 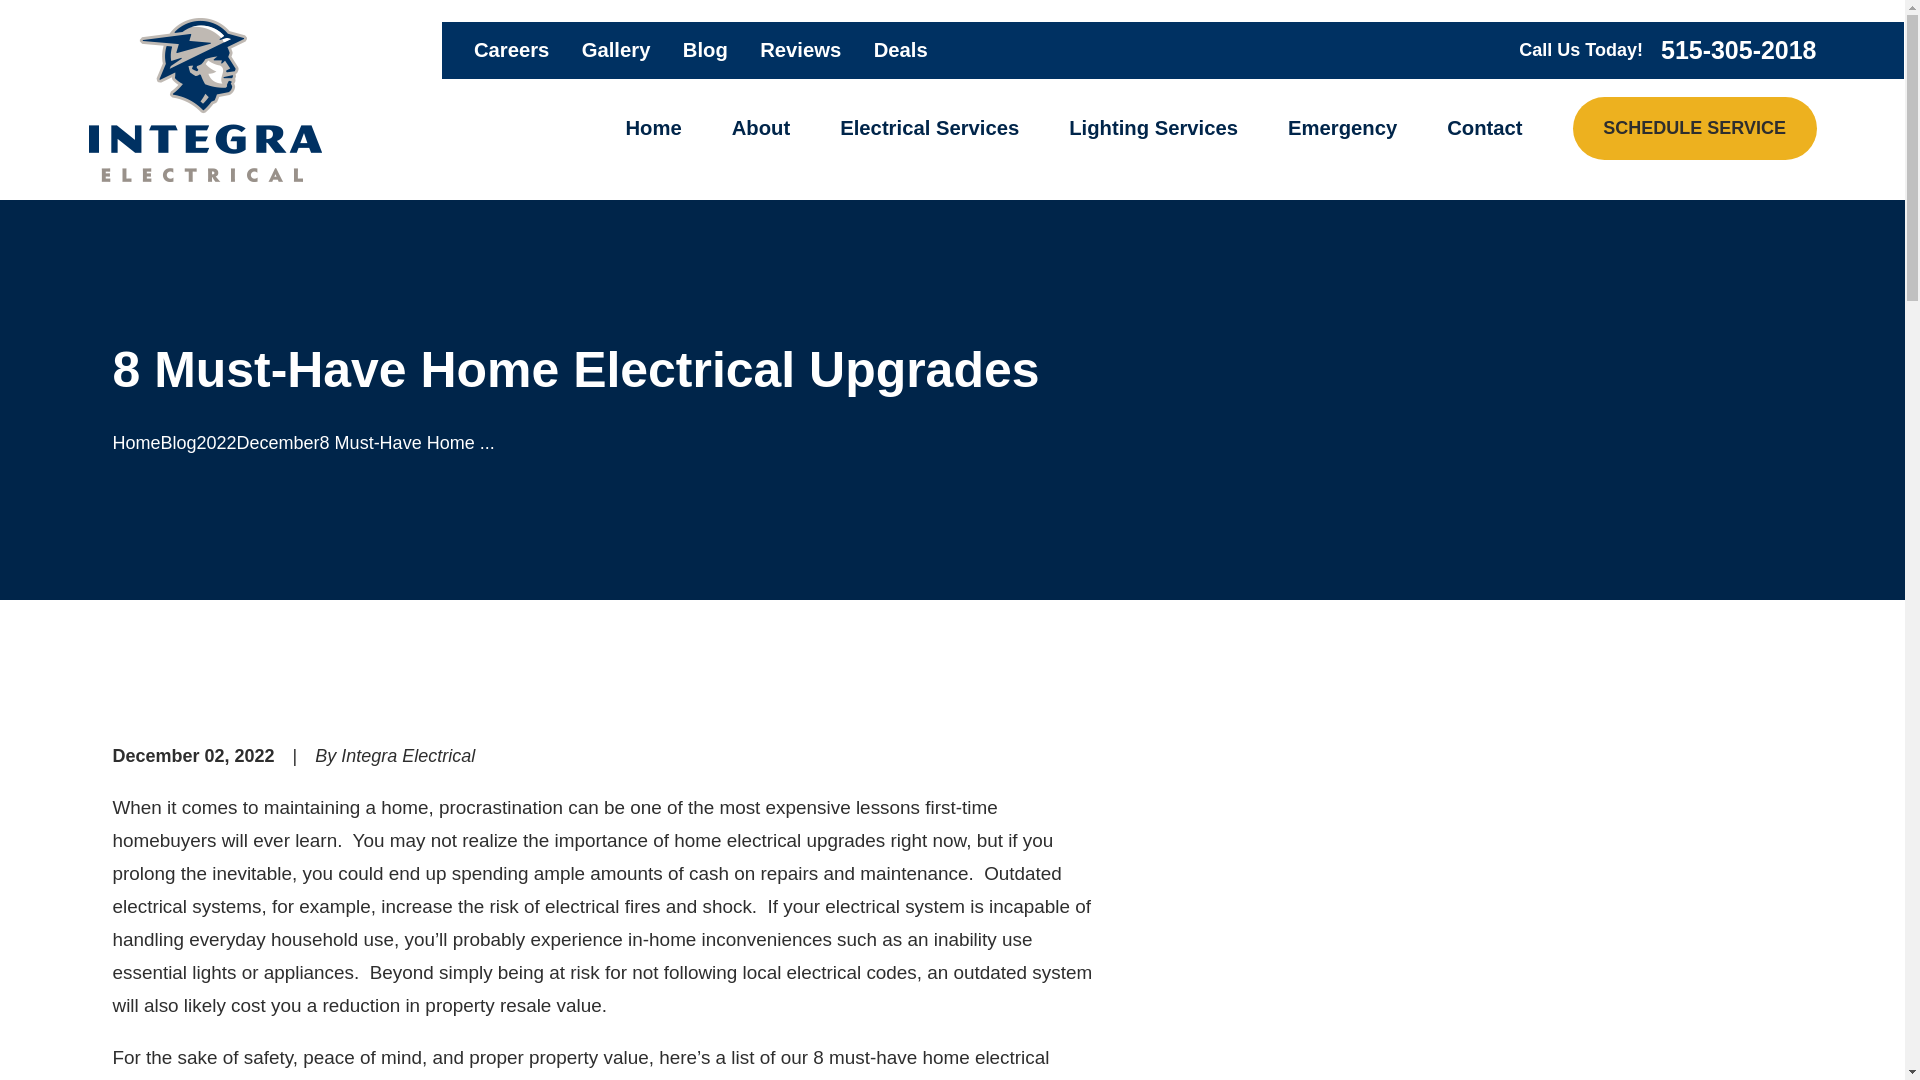 I want to click on Deals, so click(x=900, y=49).